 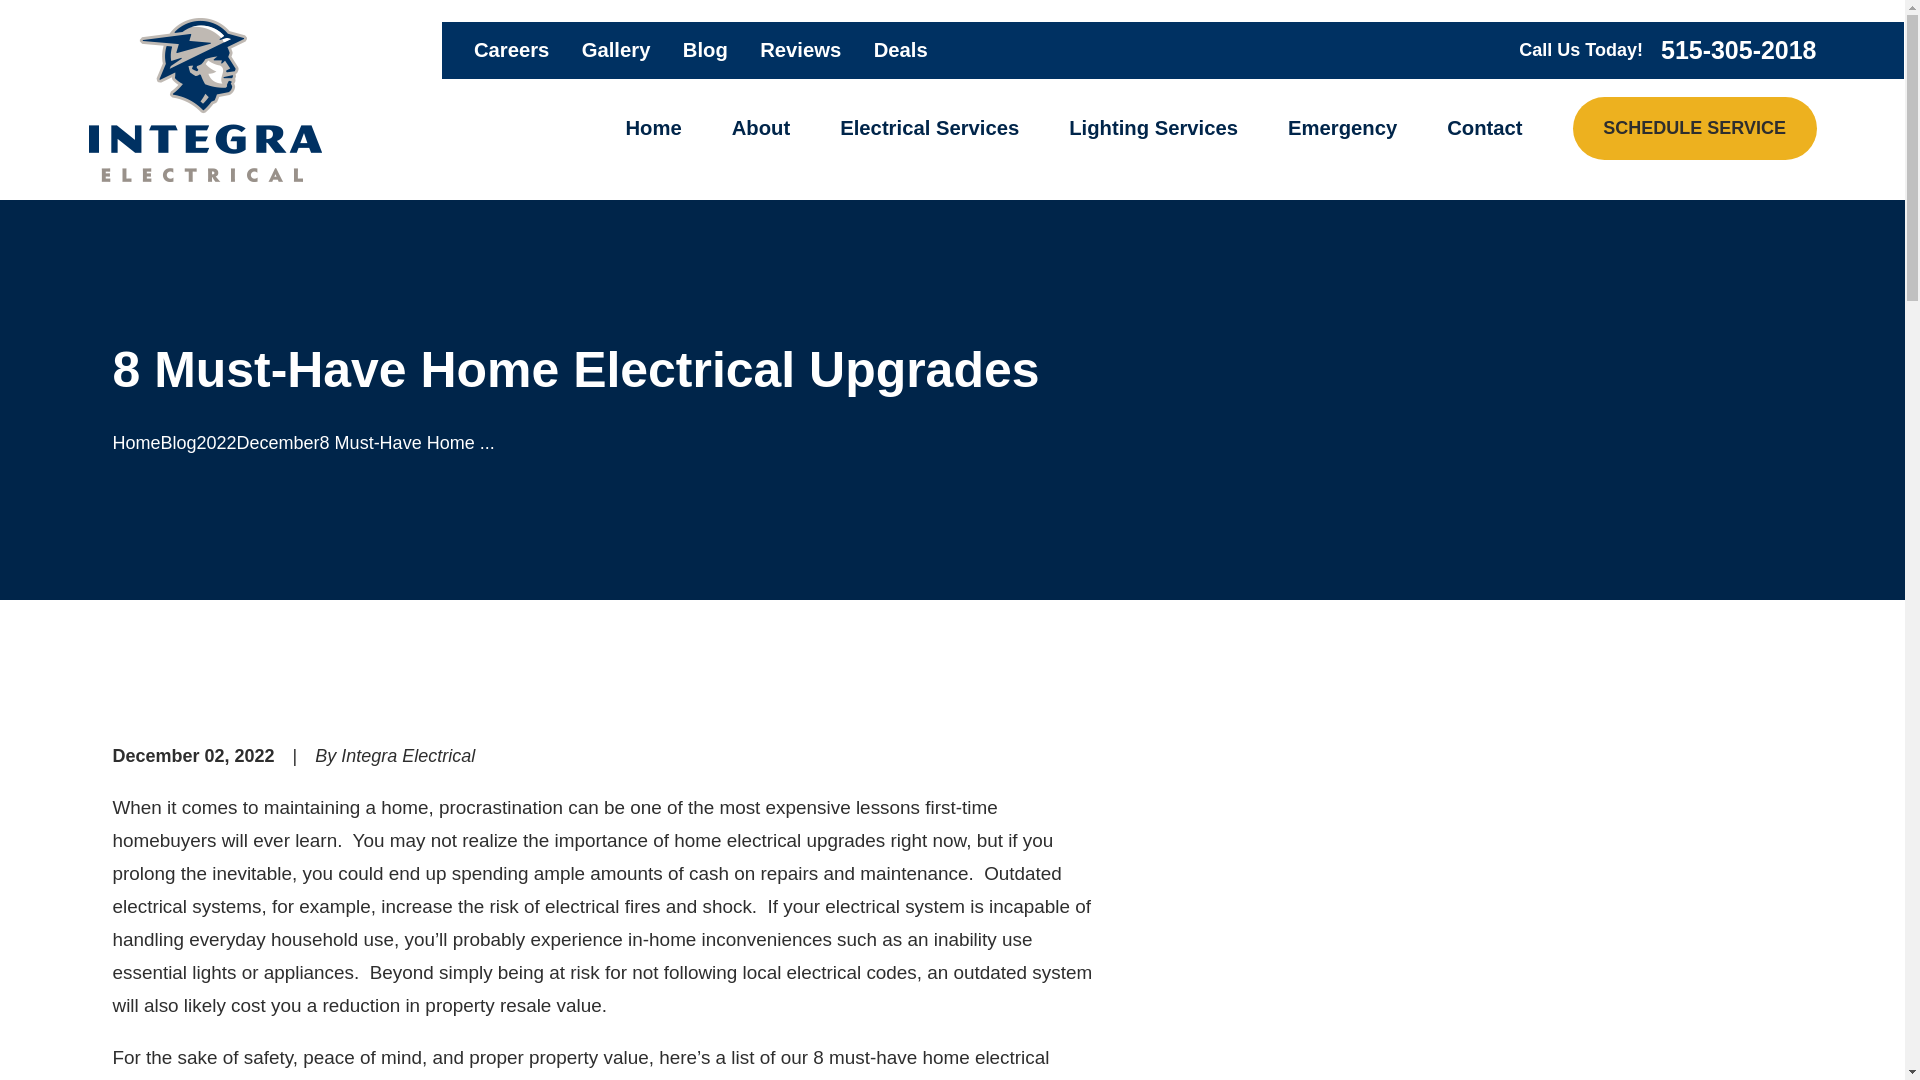 I want to click on Deals, so click(x=900, y=49).